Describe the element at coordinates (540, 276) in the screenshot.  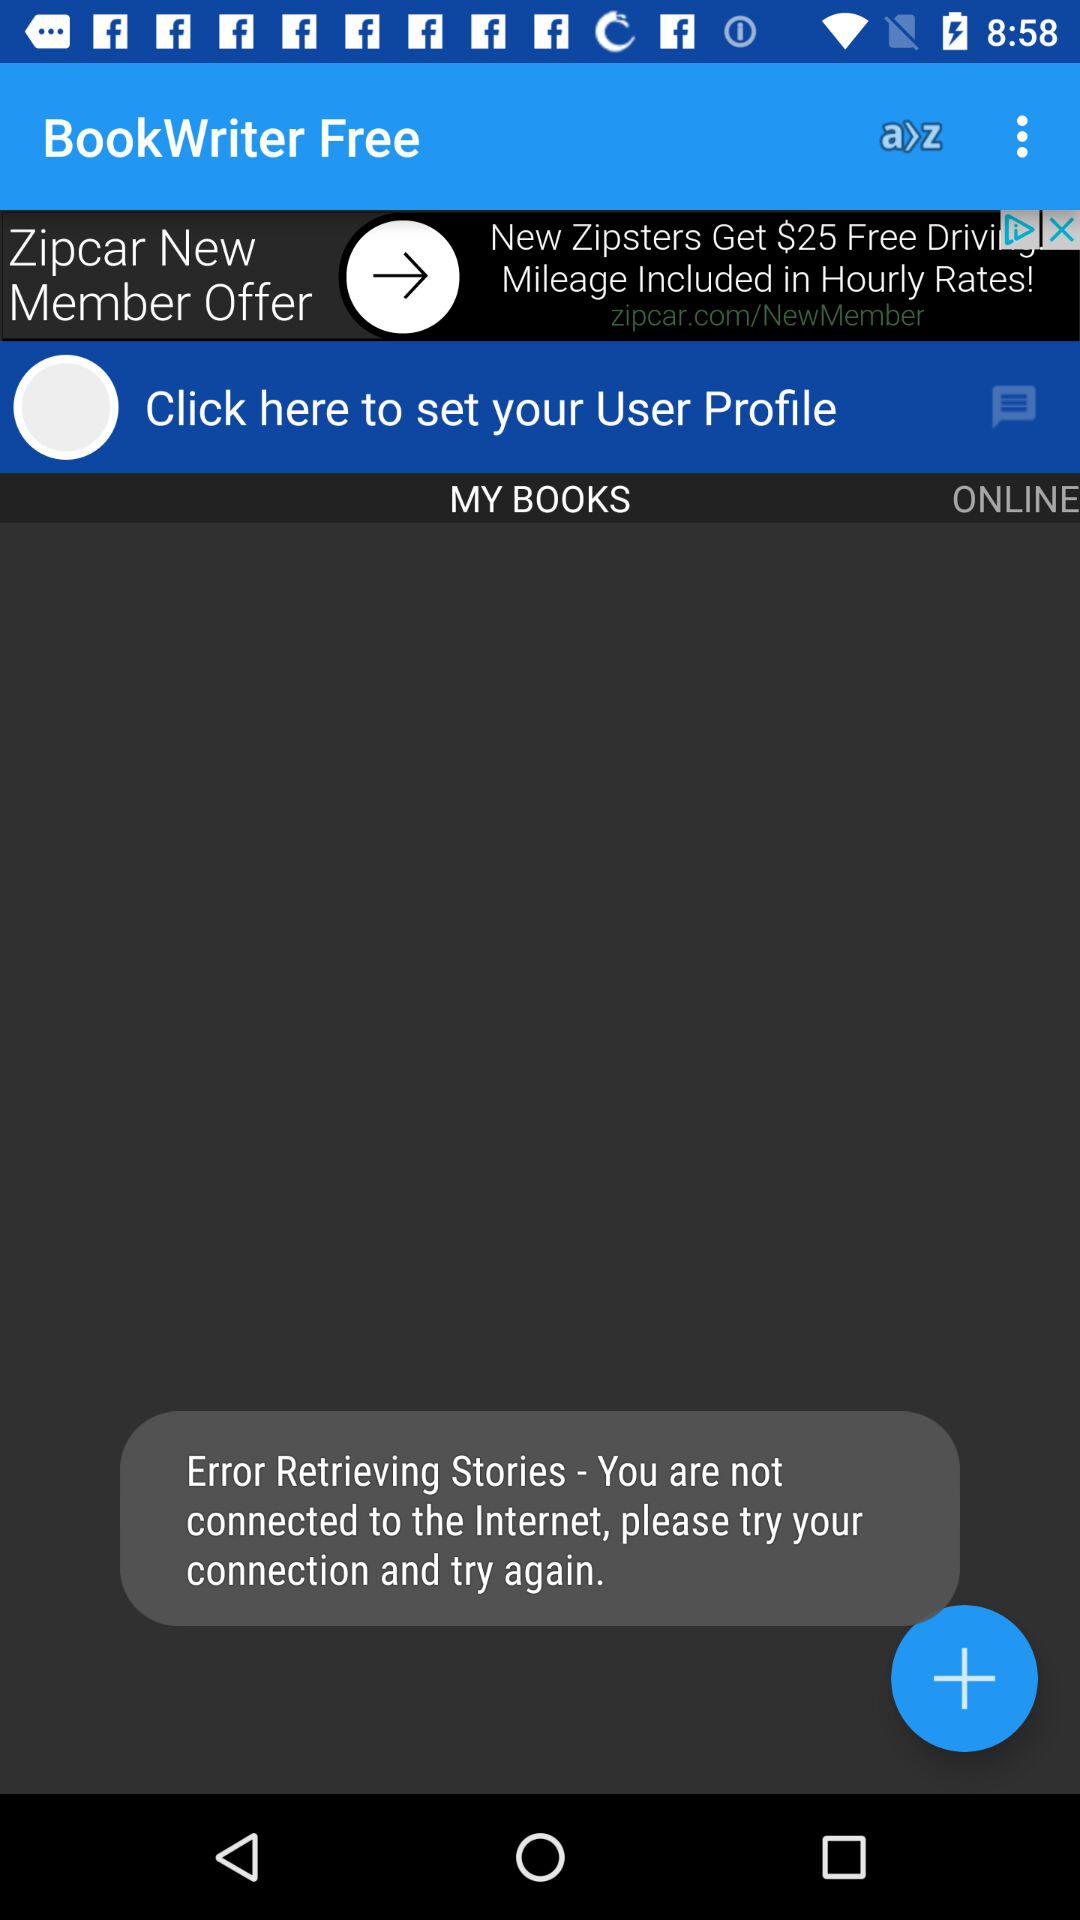
I see `advertisement` at that location.